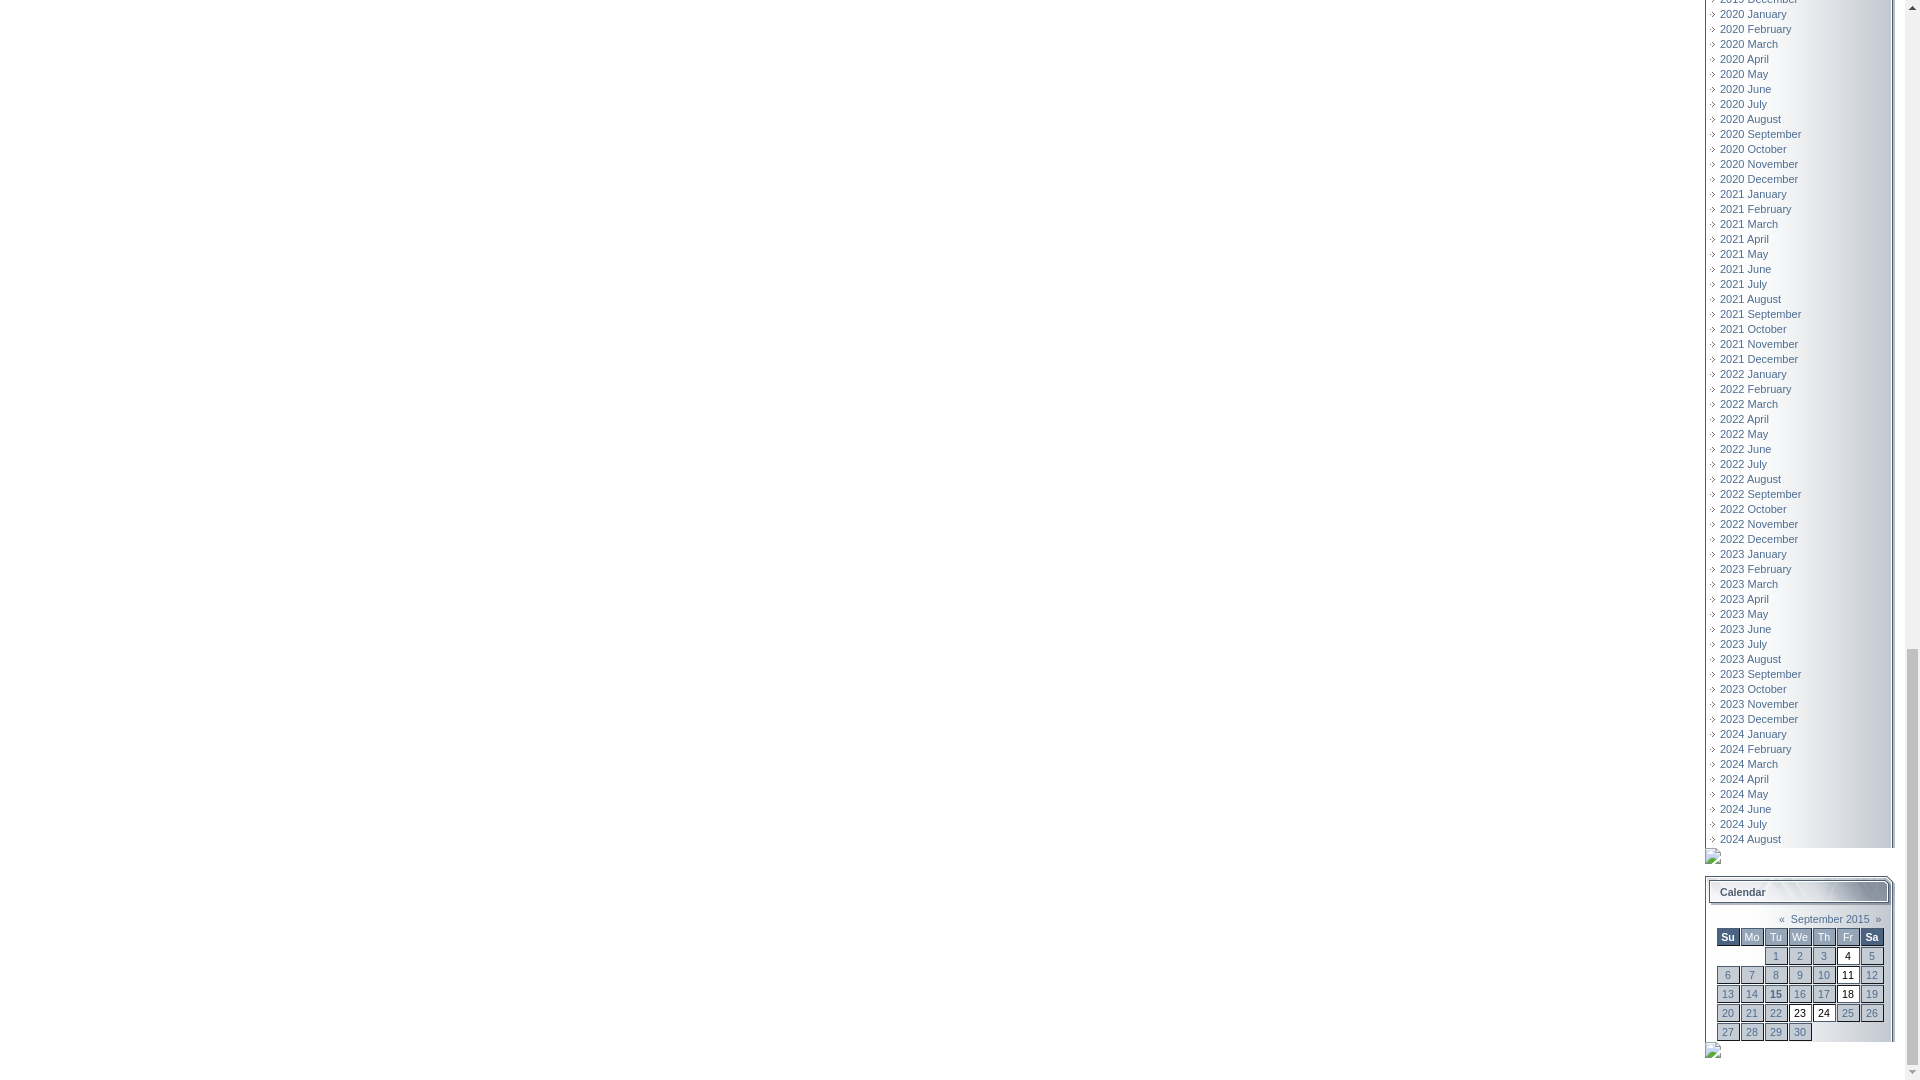 The width and height of the screenshot is (1920, 1080). Describe the element at coordinates (1728, 1012) in the screenshot. I see `16 Messages` at that location.